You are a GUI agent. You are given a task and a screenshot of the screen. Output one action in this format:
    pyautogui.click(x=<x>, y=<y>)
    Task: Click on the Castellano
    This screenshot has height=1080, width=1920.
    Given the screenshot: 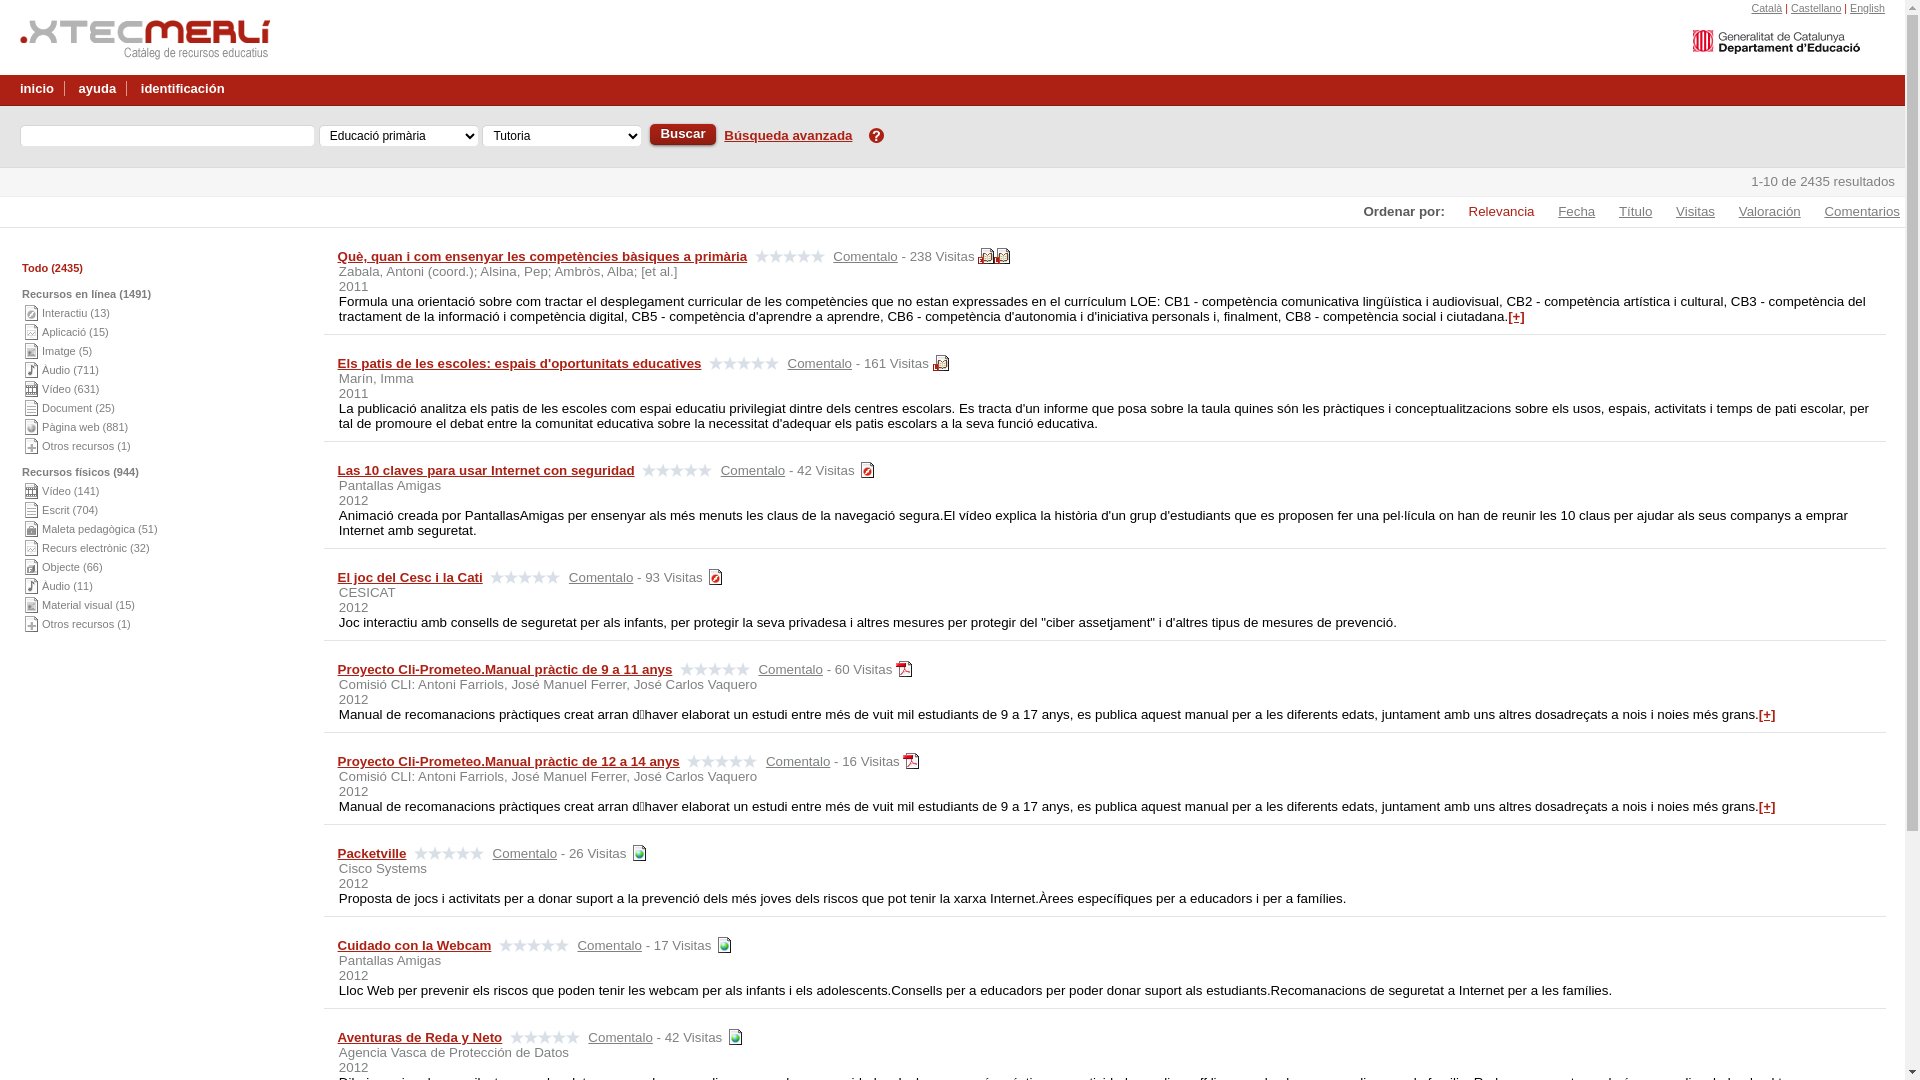 What is the action you would take?
    pyautogui.click(x=1816, y=8)
    